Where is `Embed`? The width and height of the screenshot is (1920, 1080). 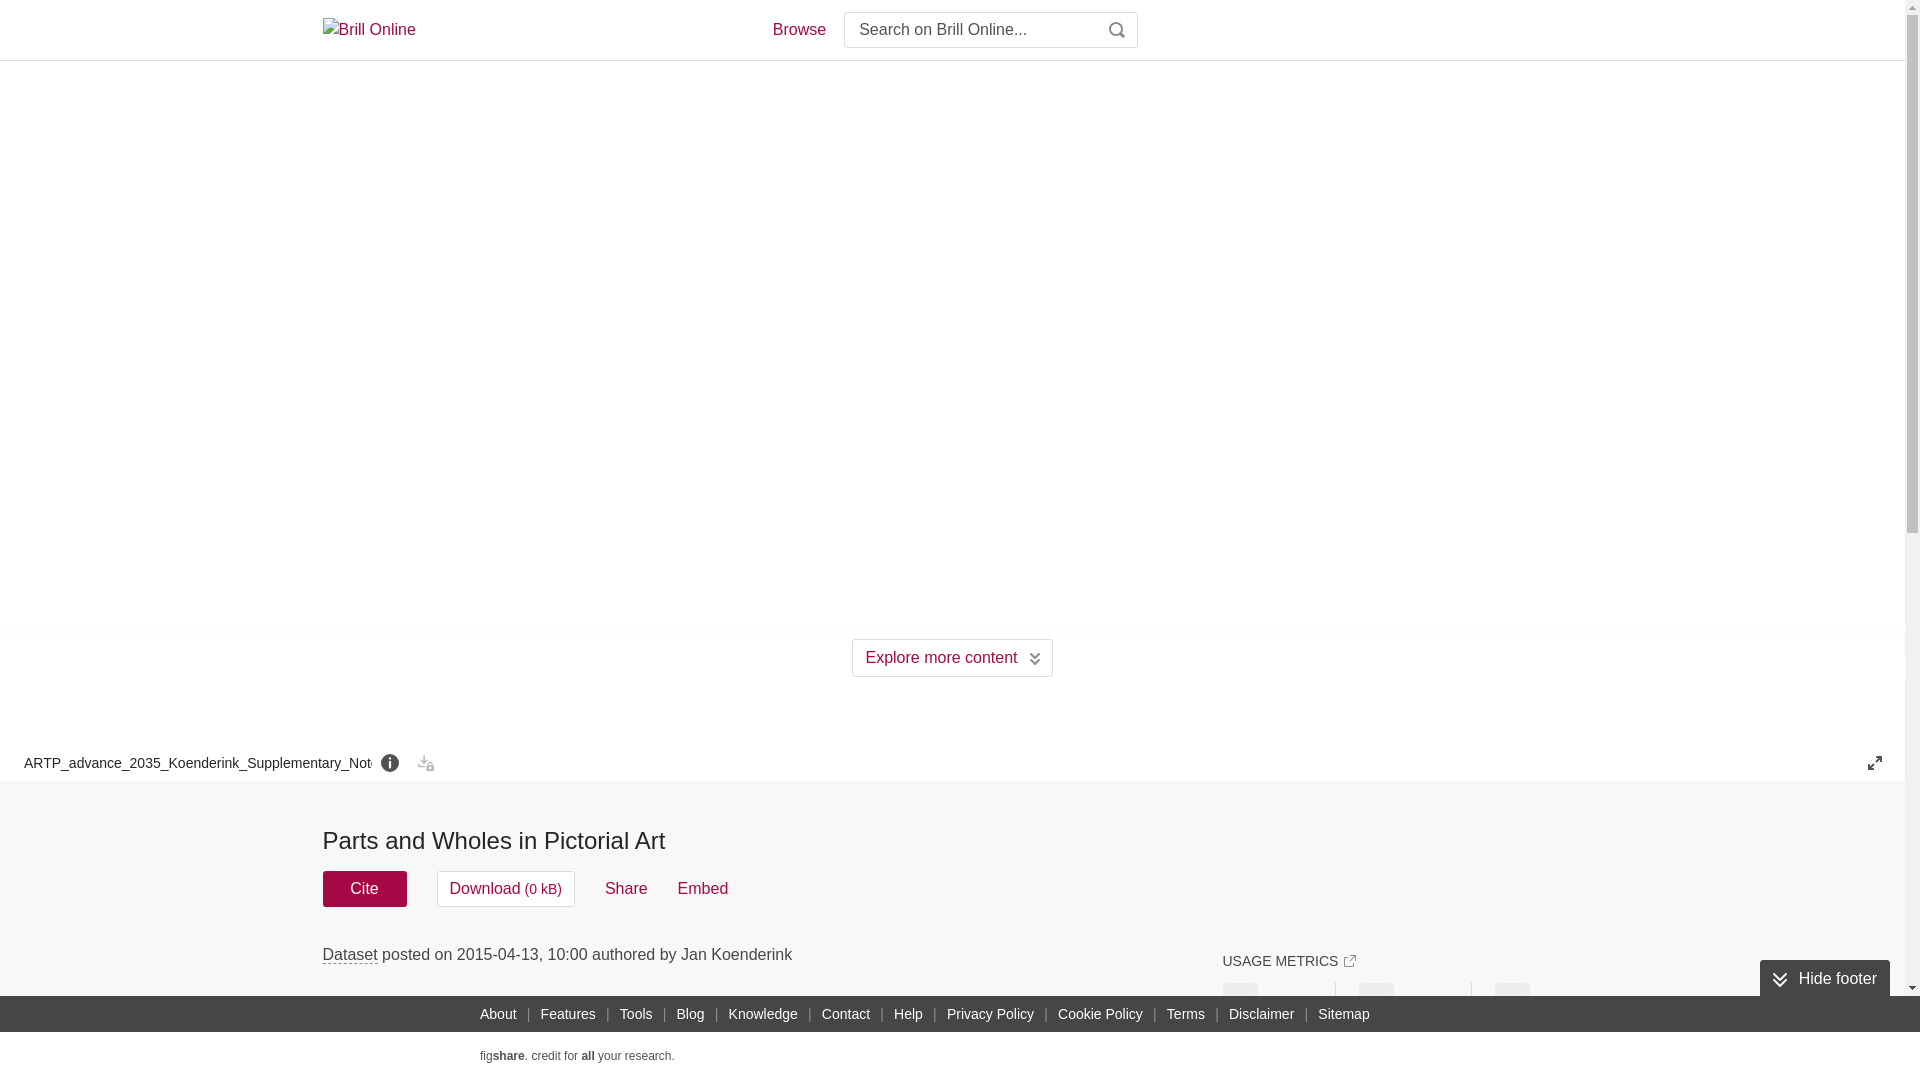
Embed is located at coordinates (703, 888).